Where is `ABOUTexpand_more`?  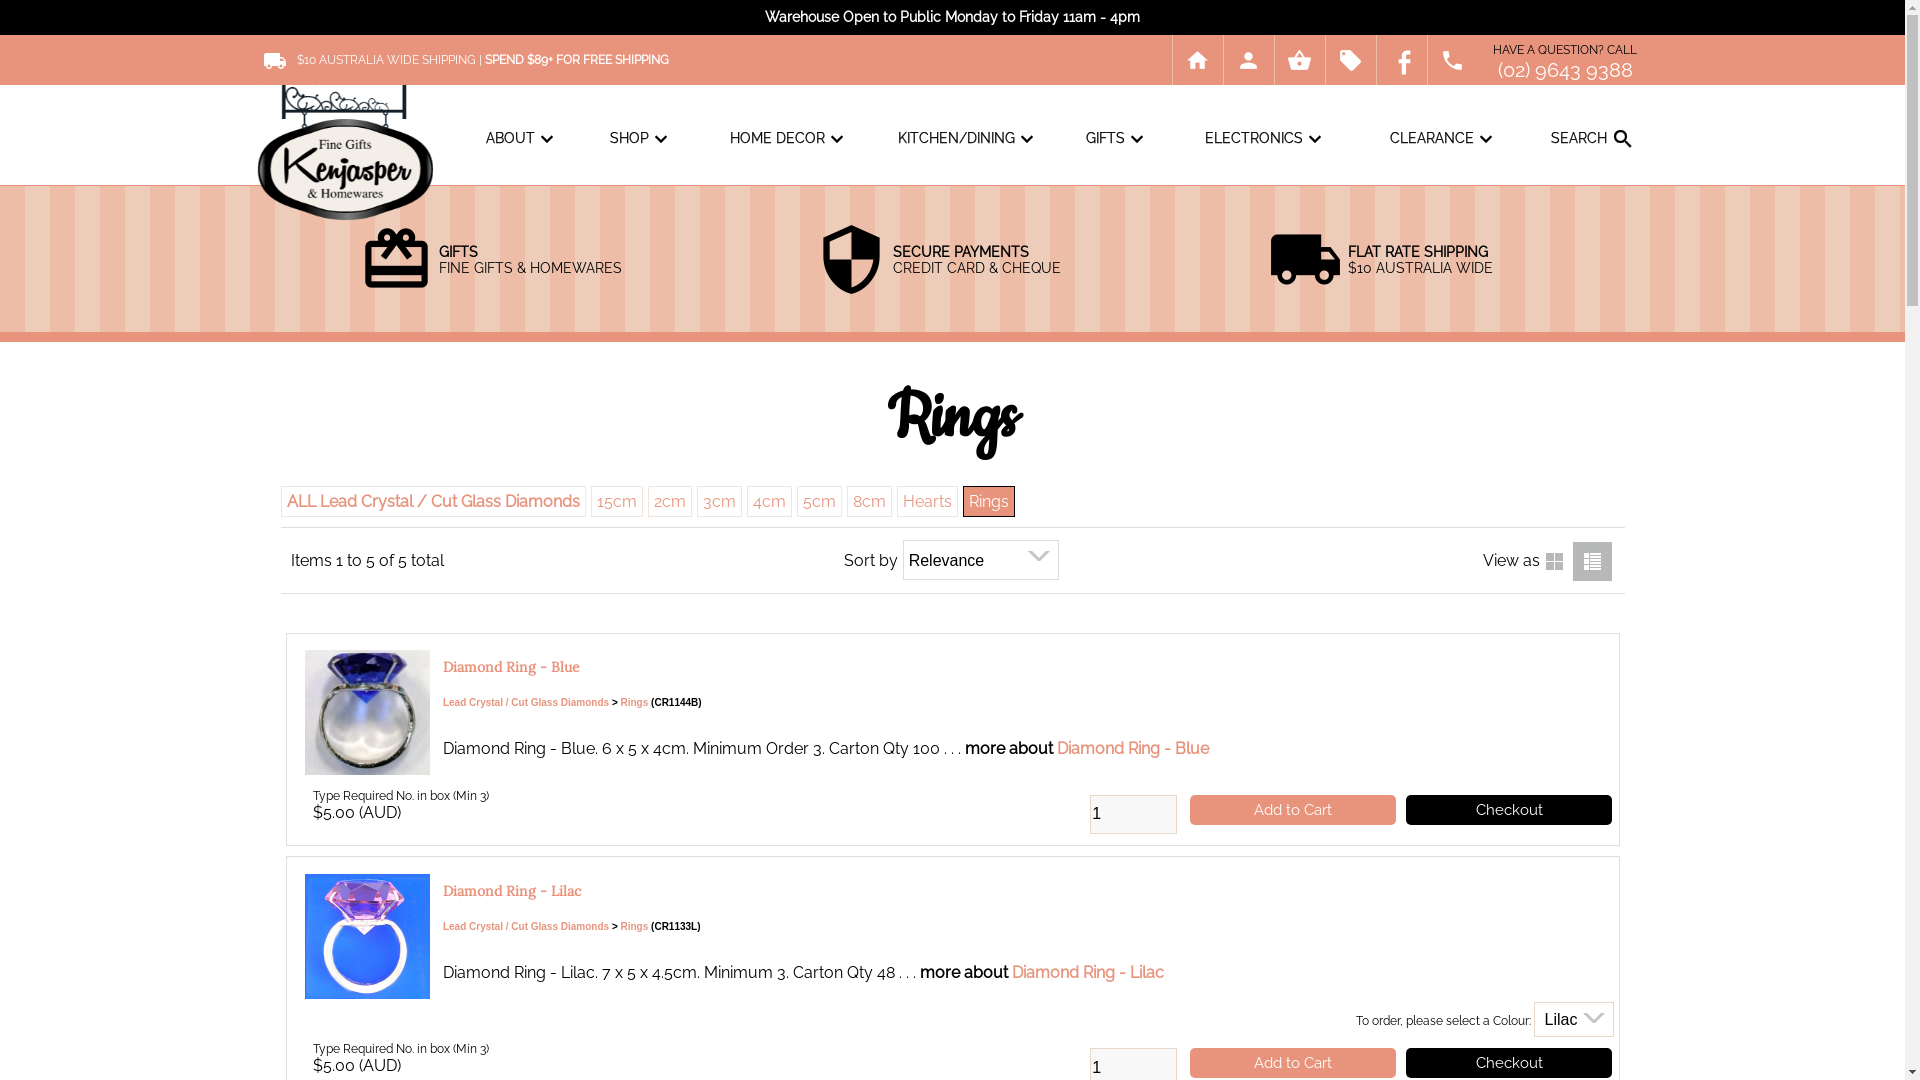
ABOUTexpand_more is located at coordinates (522, 138).